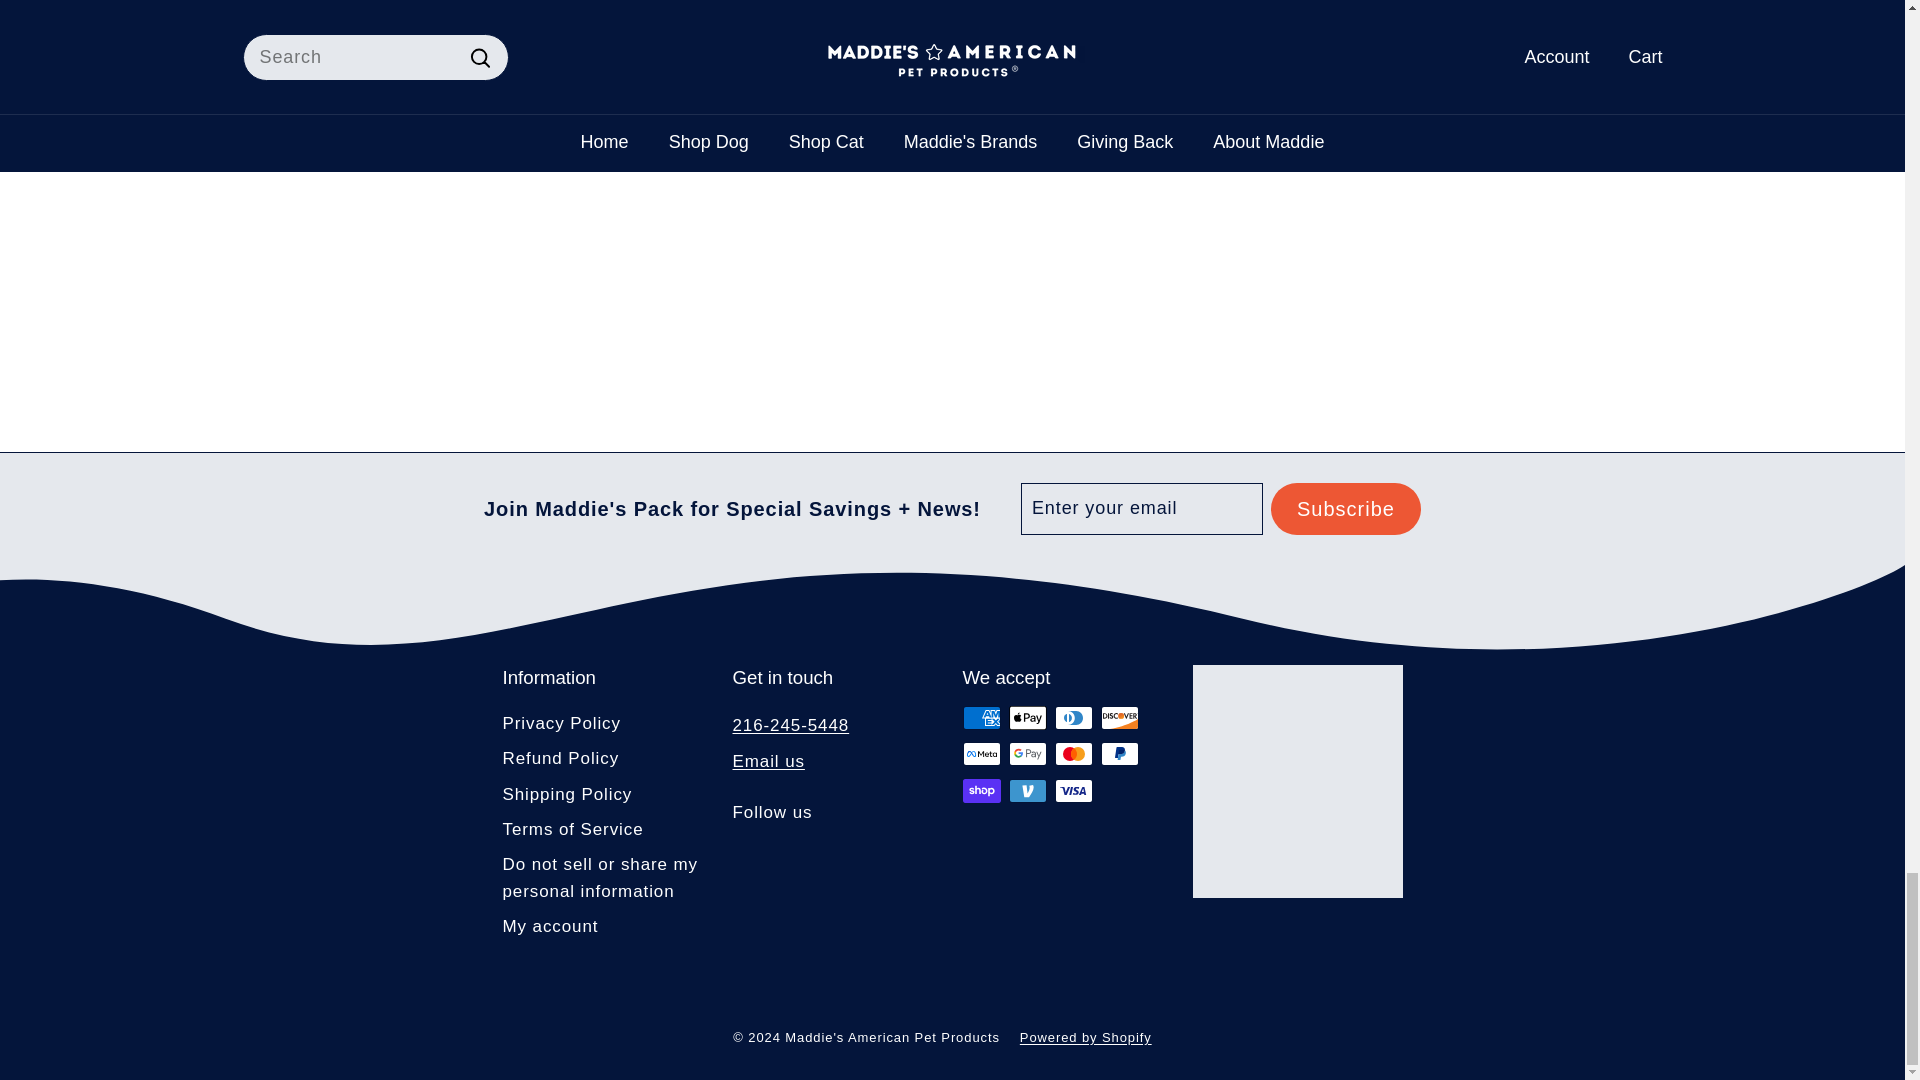 Image resolution: width=1920 pixels, height=1080 pixels. I want to click on Discover, so click(1119, 718).